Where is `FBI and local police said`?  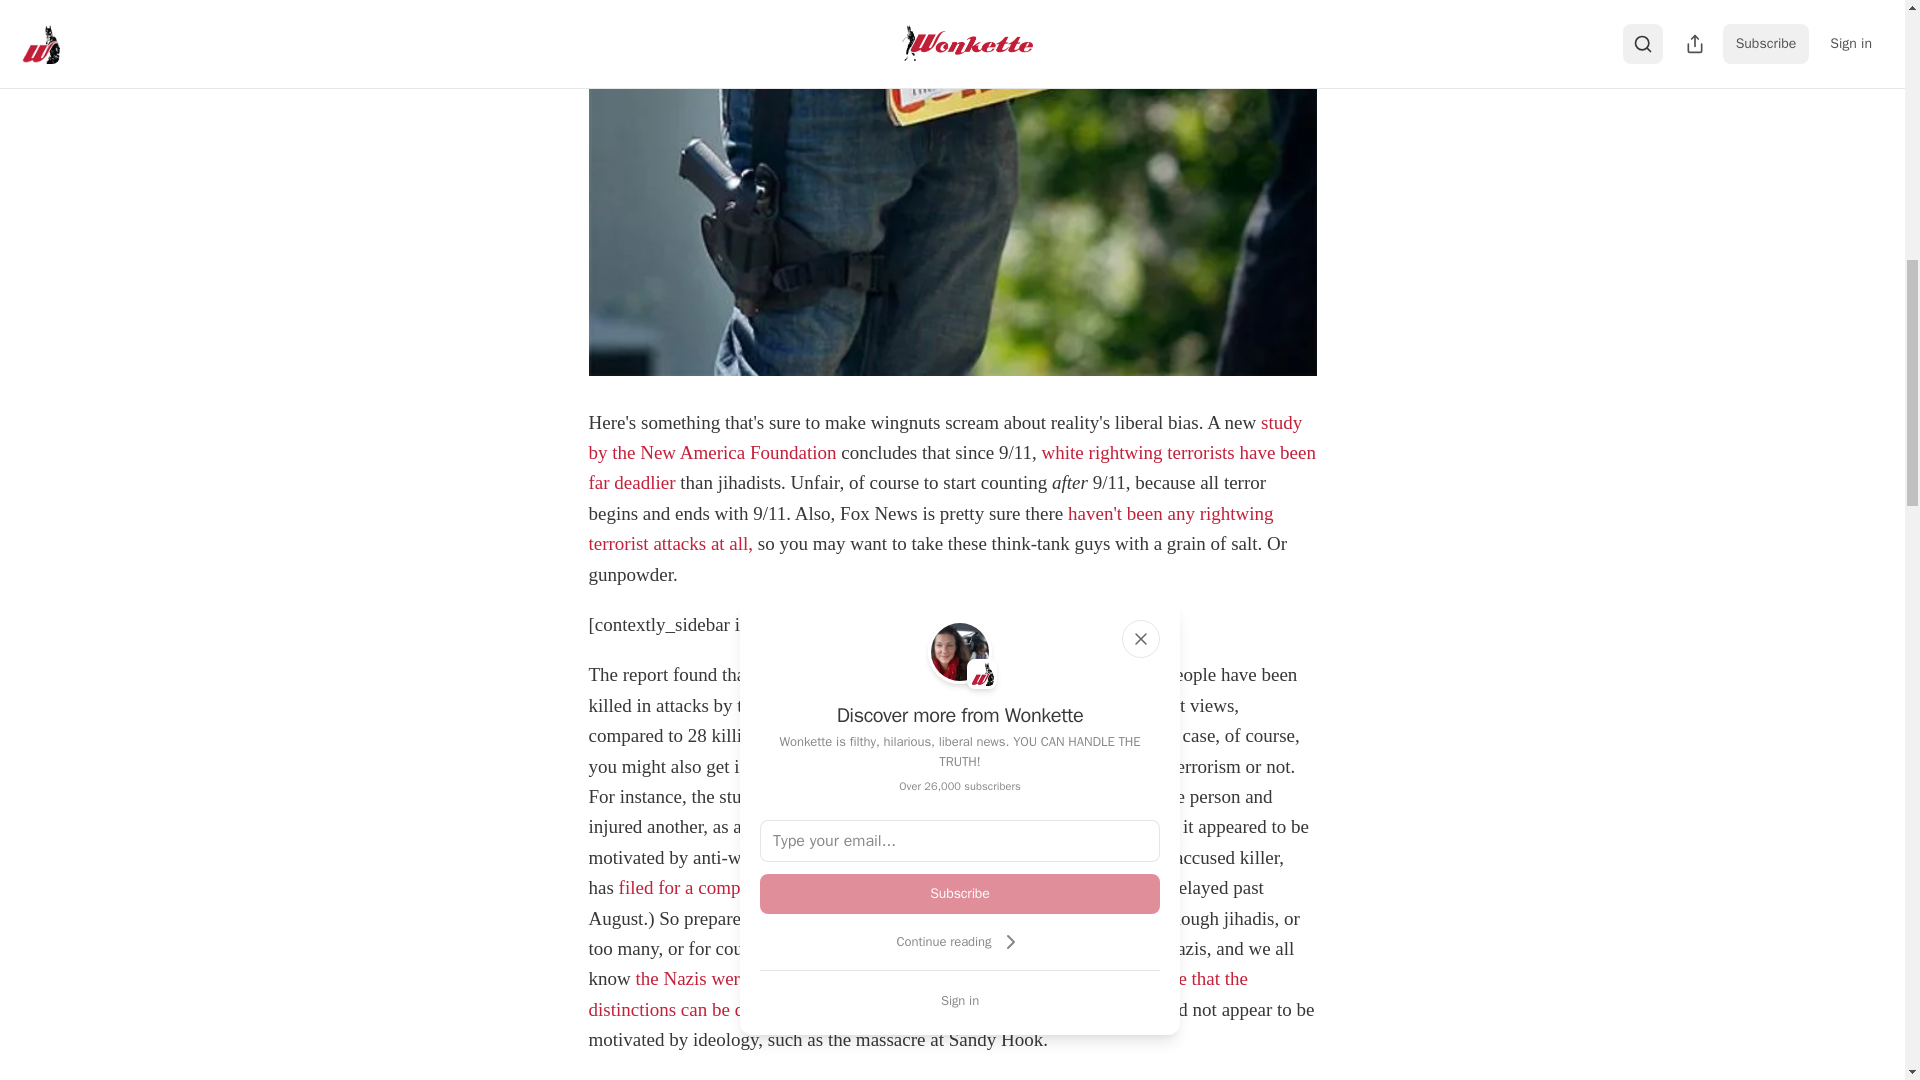
FBI and local police said is located at coordinates (1083, 826).